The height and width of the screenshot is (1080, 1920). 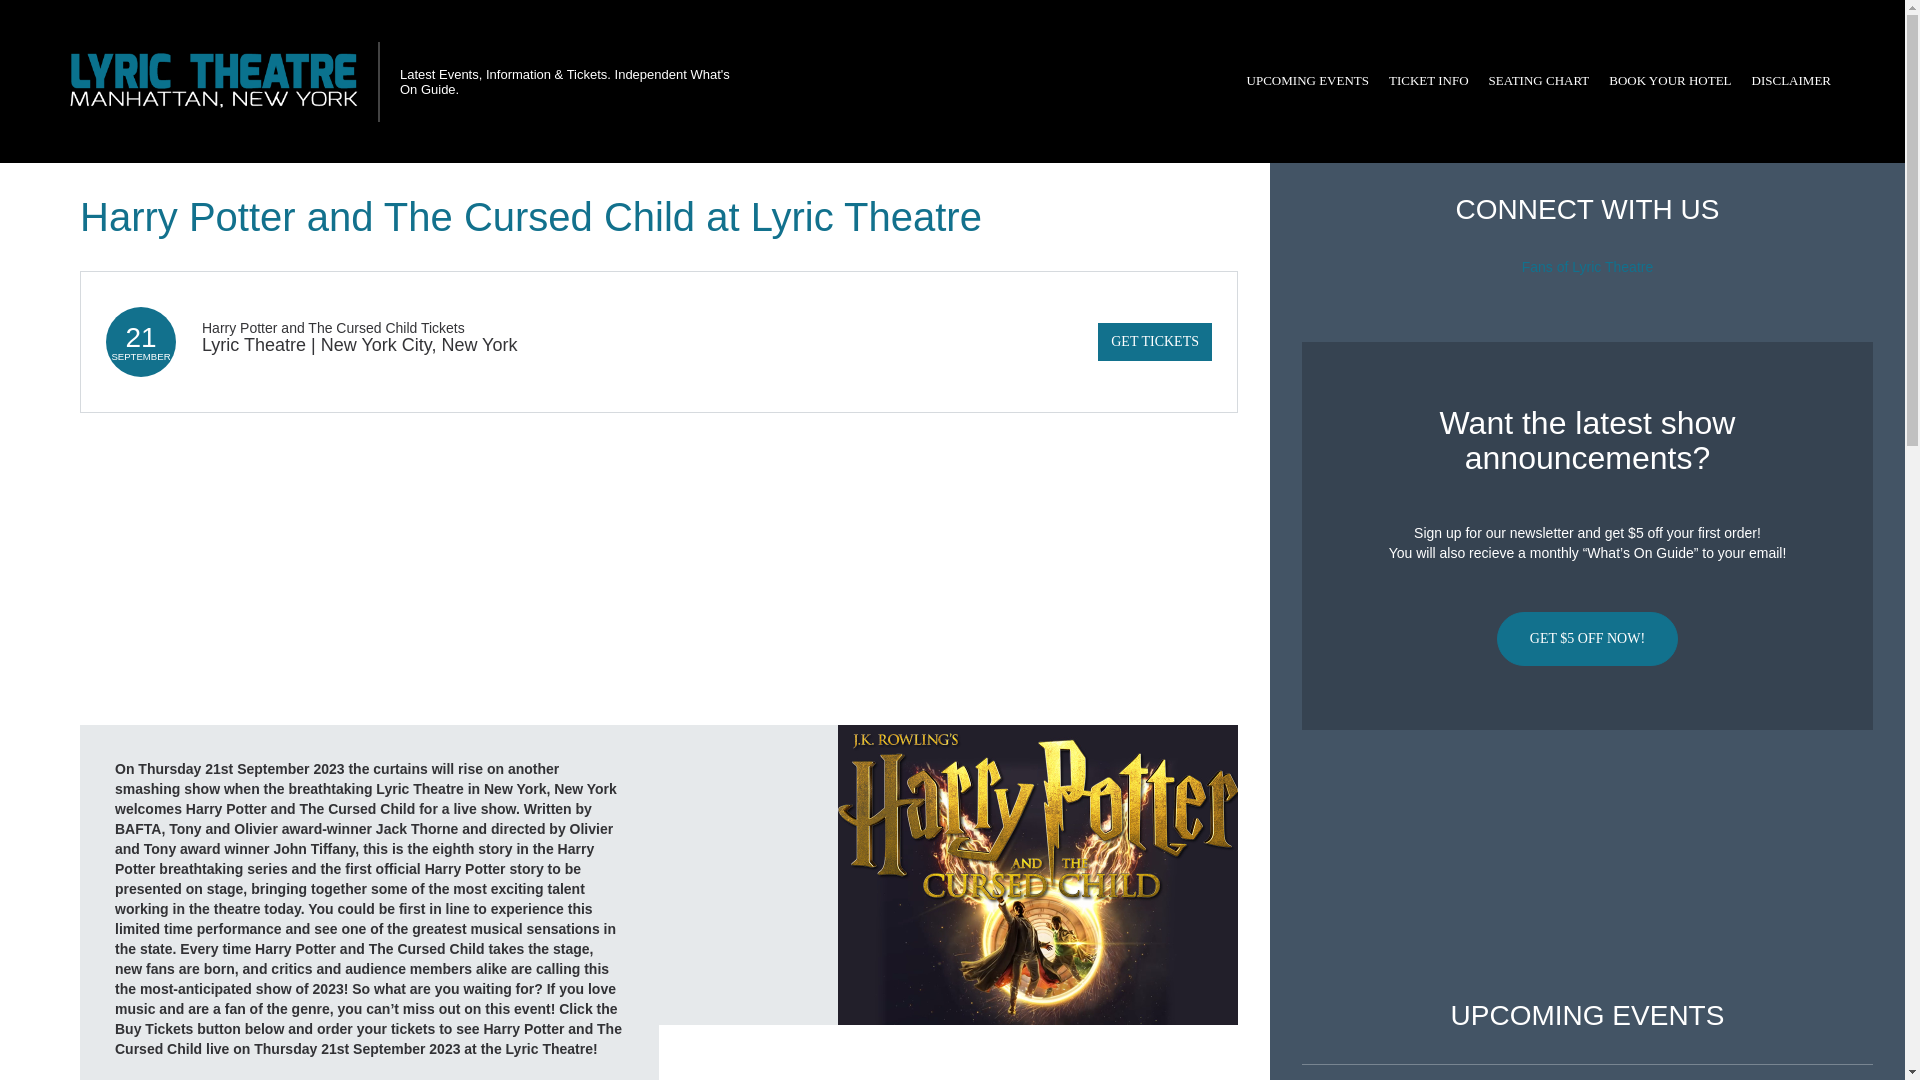 I want to click on Harry Potter and The Cursed Child at Lyric Theatre, so click(x=1038, y=874).